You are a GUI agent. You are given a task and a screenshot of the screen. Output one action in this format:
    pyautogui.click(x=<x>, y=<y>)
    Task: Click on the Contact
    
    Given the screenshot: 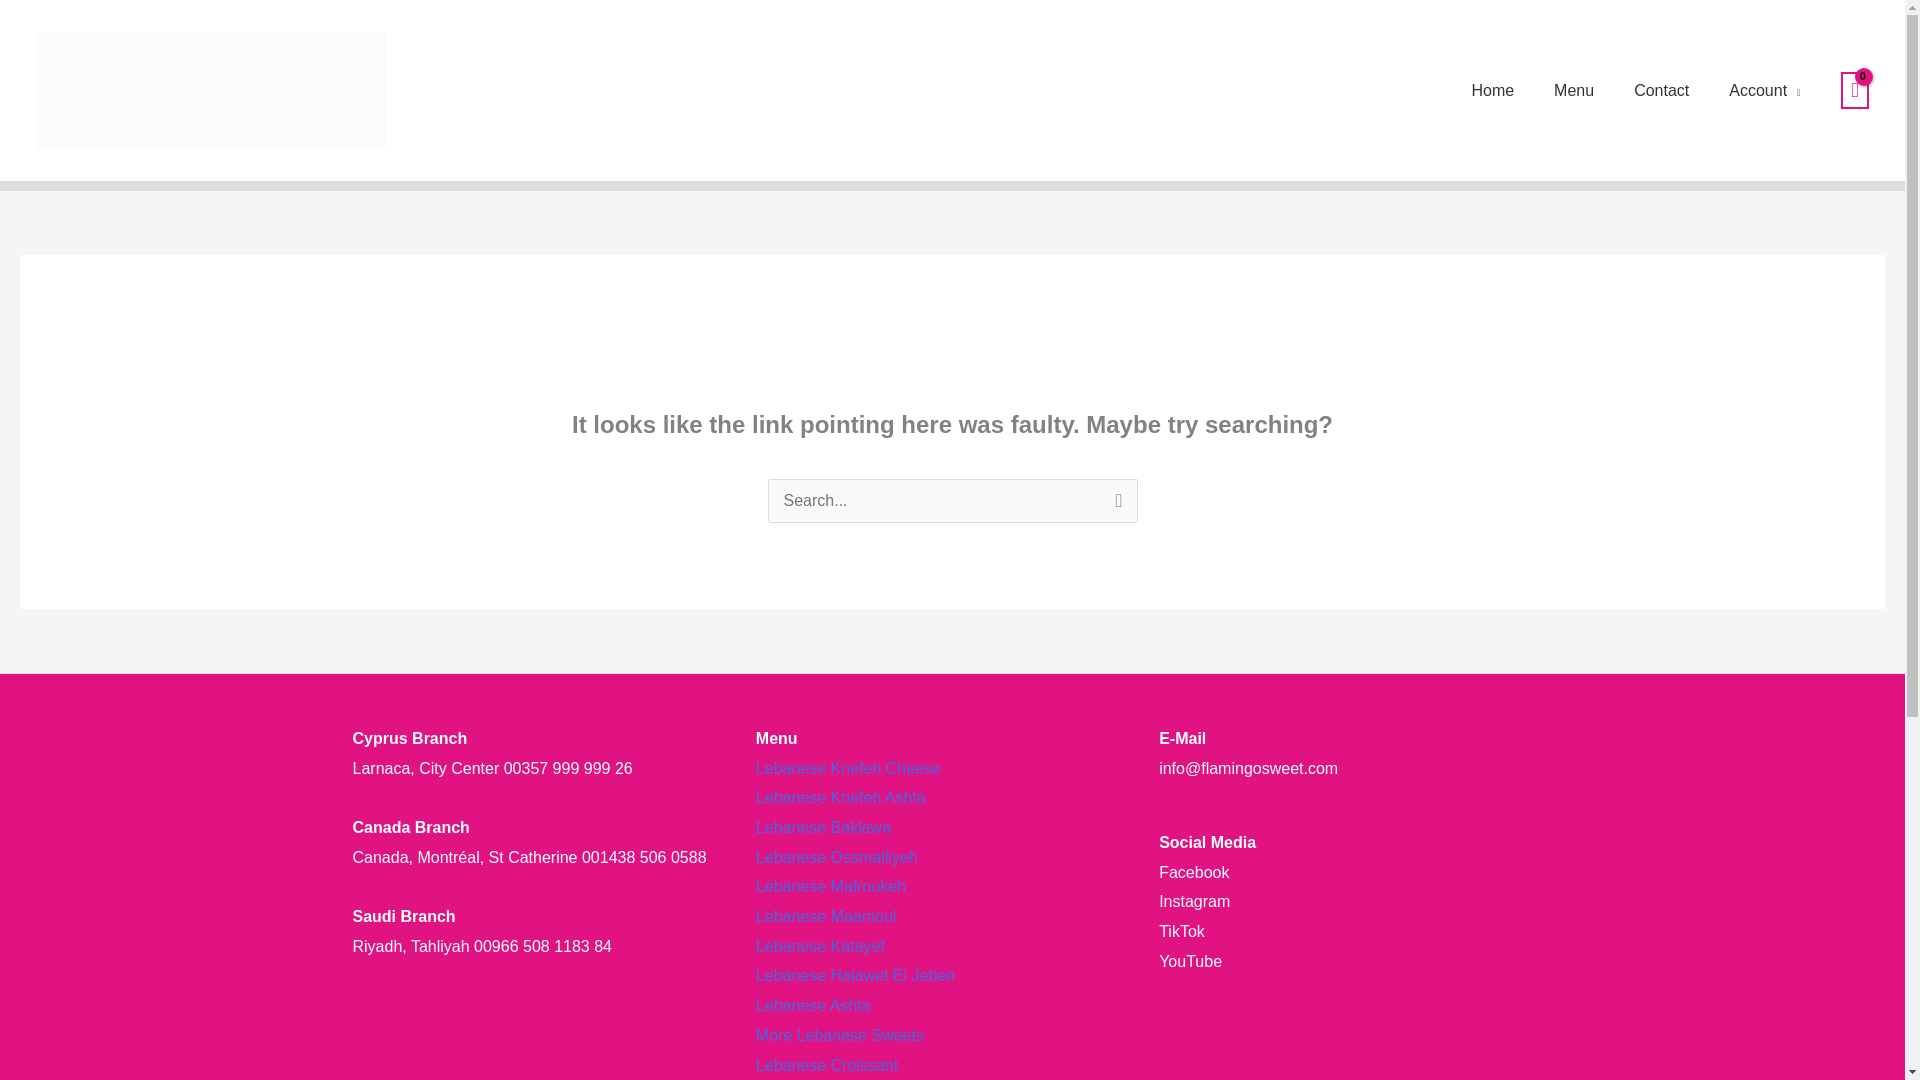 What is the action you would take?
    pyautogui.click(x=1661, y=91)
    